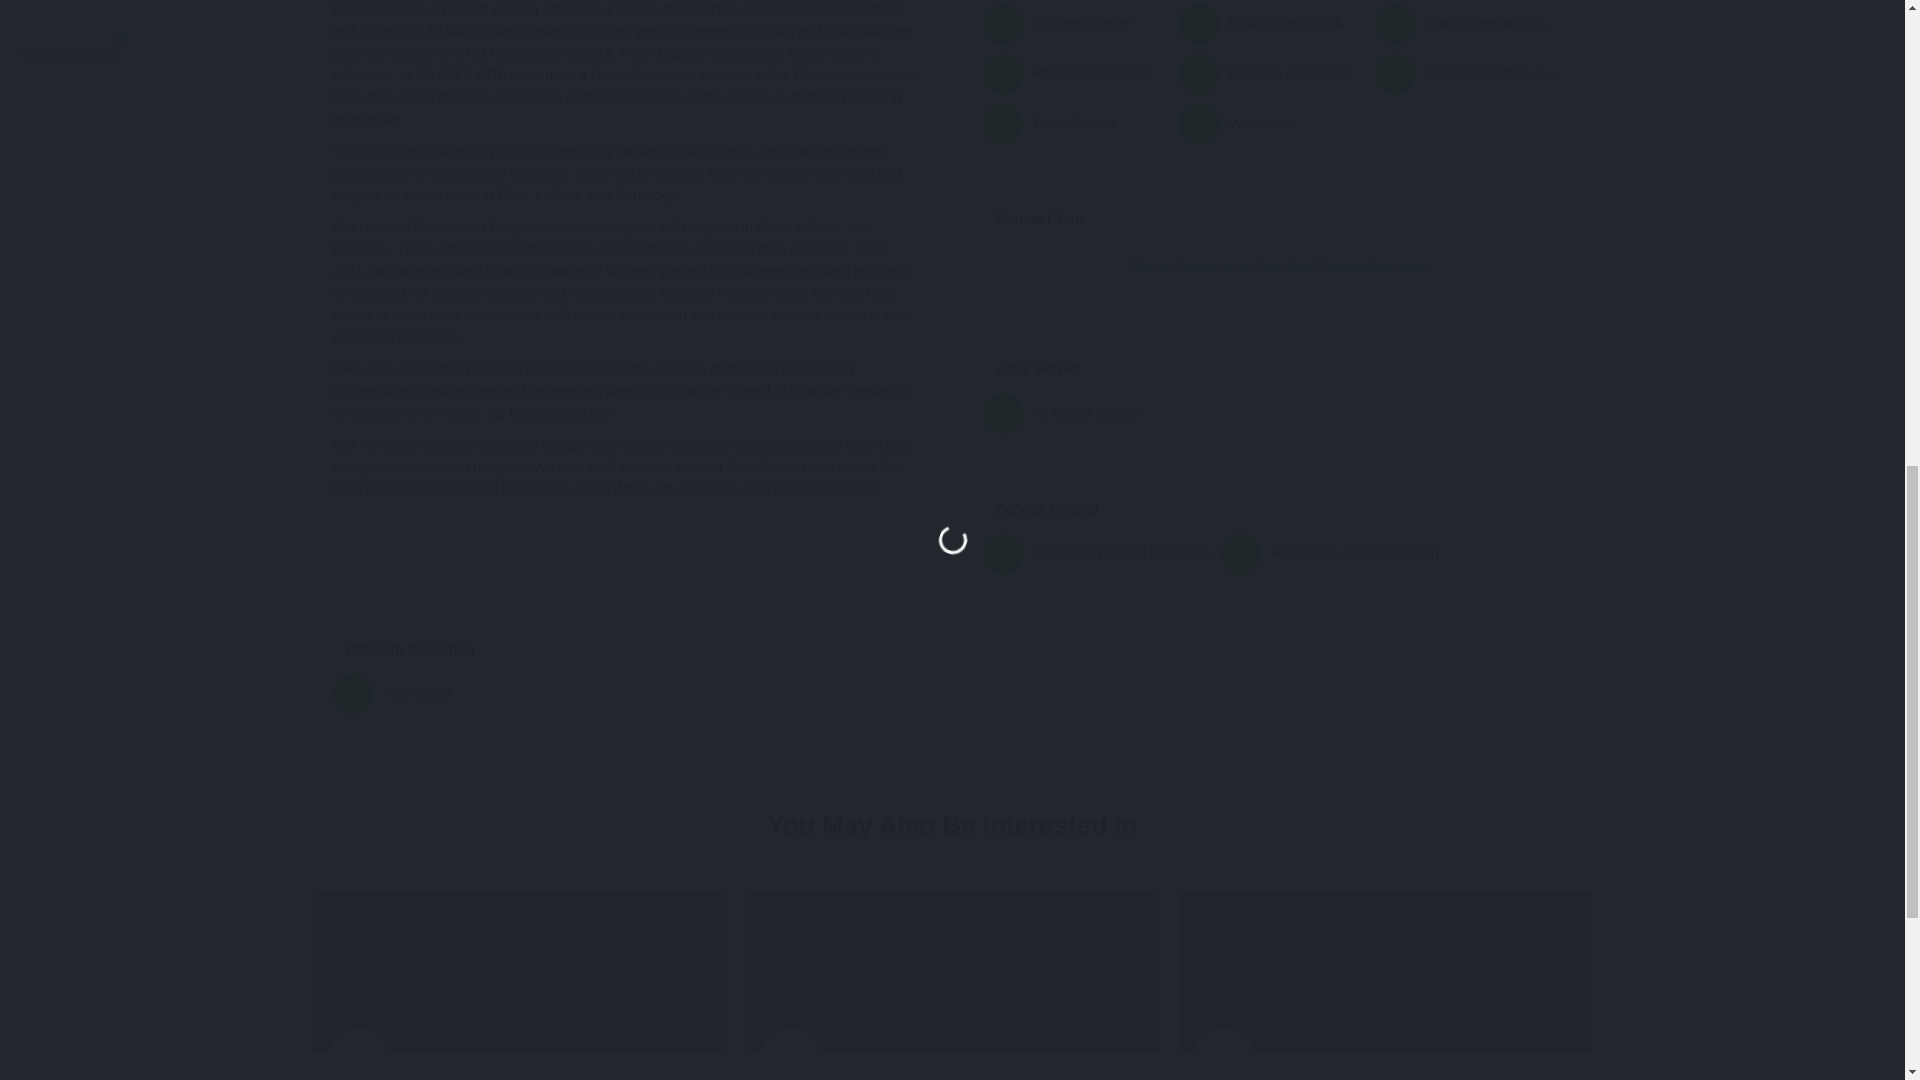 The image size is (1920, 1080). What do you see at coordinates (1272, 123) in the screenshot?
I see `Watershed` at bounding box center [1272, 123].